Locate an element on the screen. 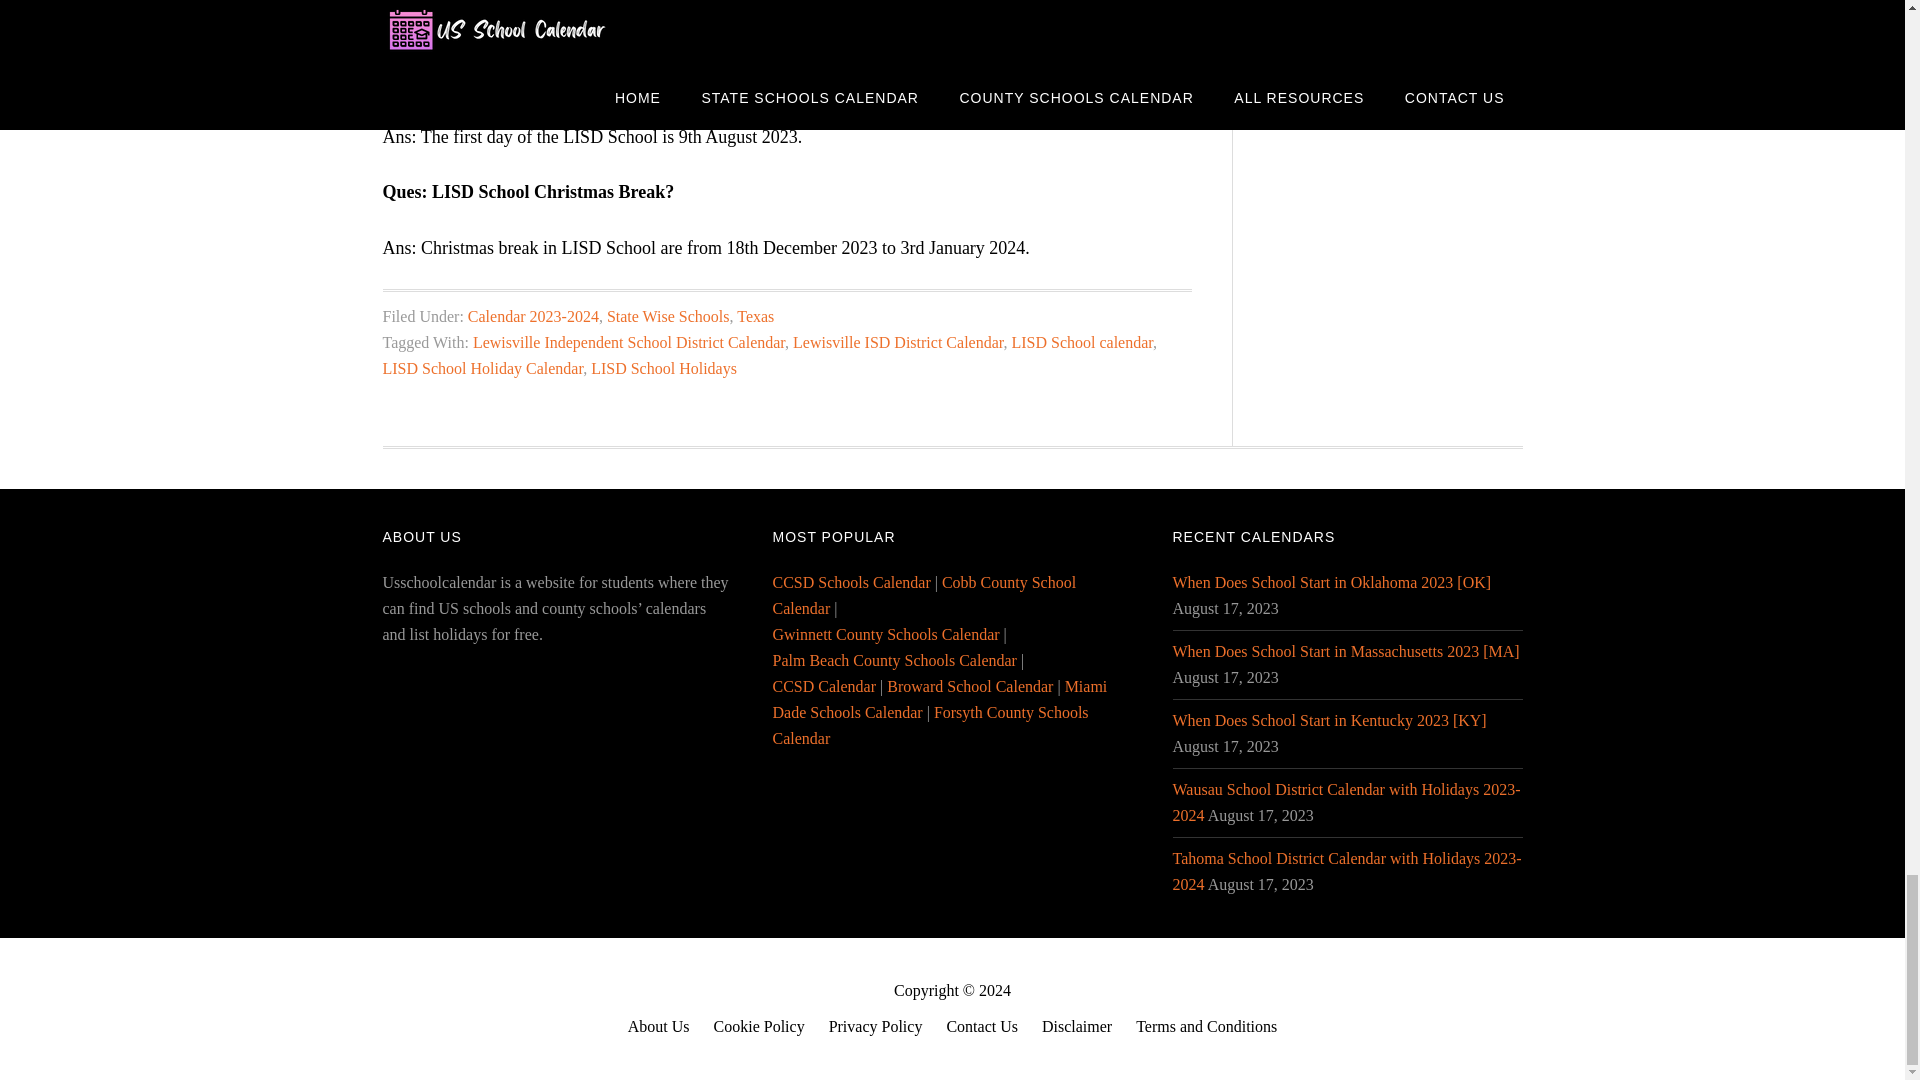  CCSD Calendar is located at coordinates (823, 686).